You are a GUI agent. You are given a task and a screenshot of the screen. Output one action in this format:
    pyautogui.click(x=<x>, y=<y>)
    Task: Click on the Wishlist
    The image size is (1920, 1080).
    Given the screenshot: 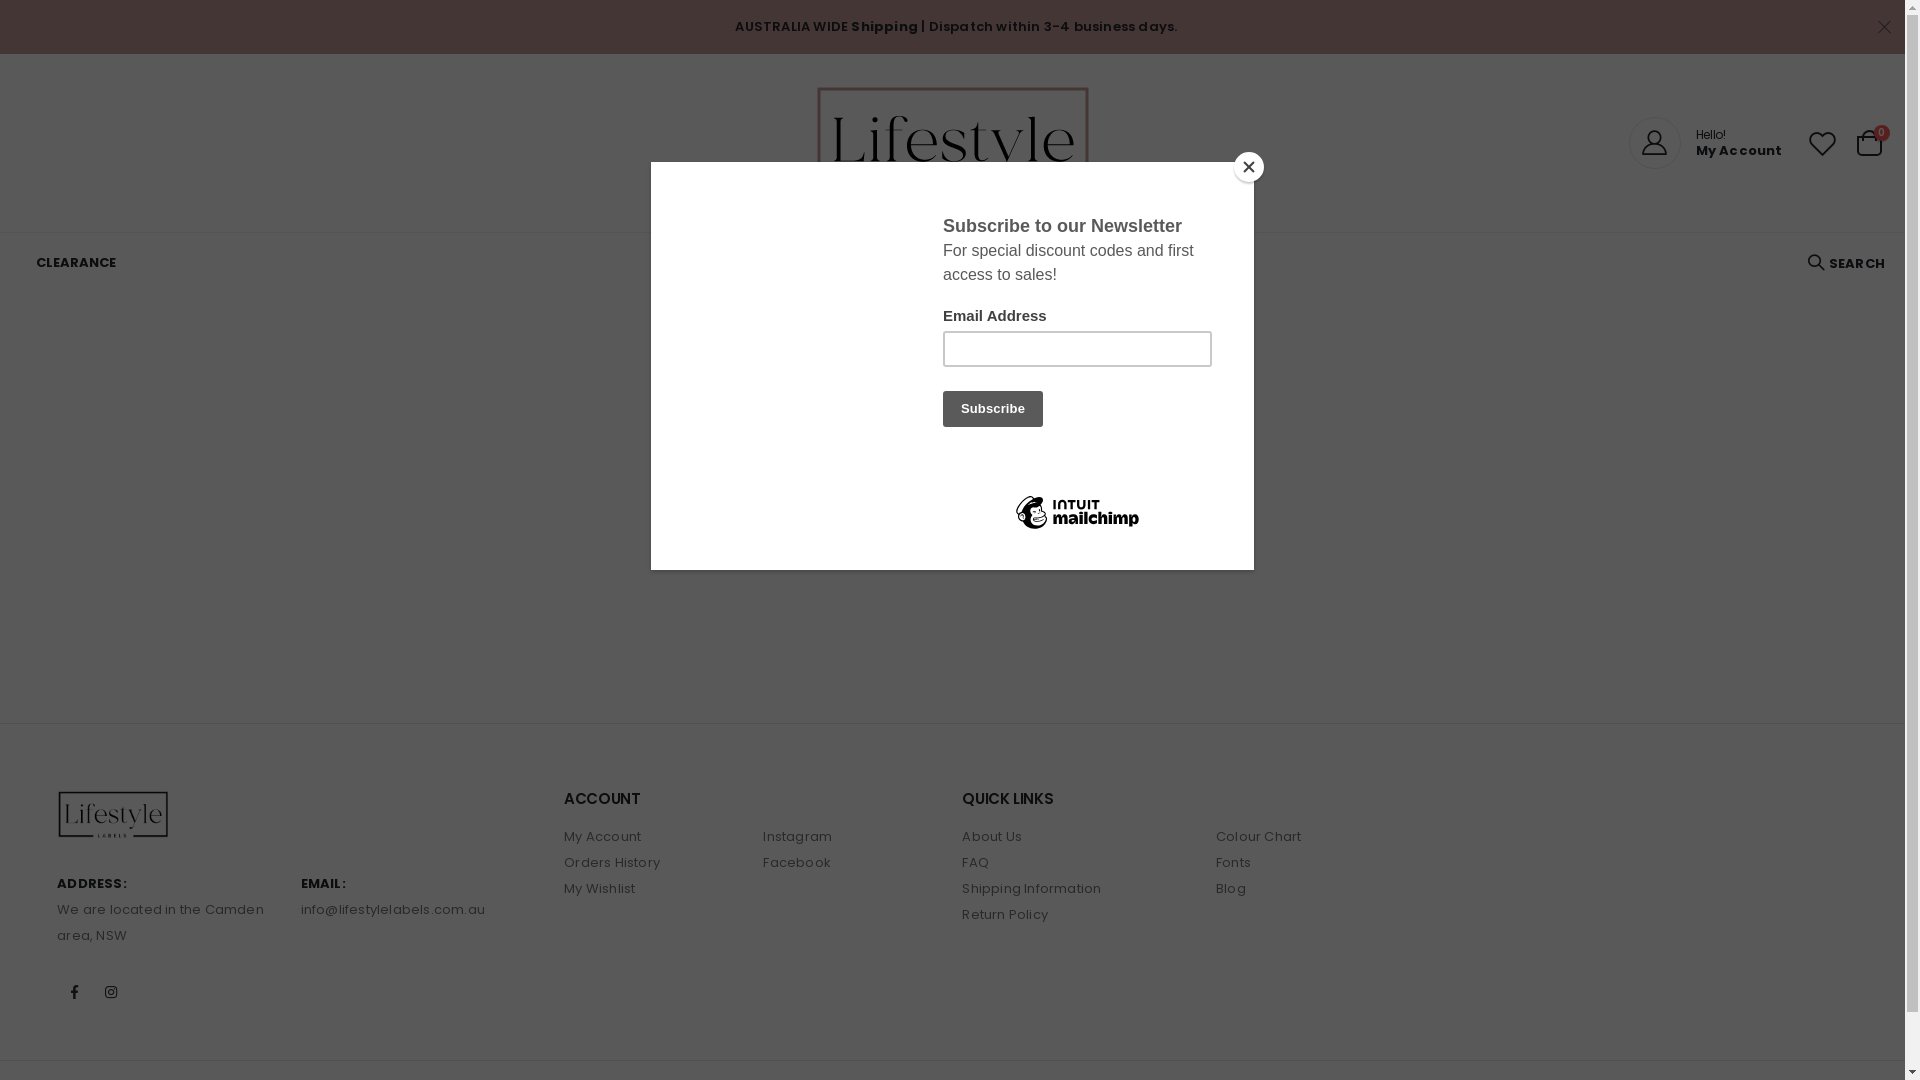 What is the action you would take?
    pyautogui.click(x=1823, y=144)
    